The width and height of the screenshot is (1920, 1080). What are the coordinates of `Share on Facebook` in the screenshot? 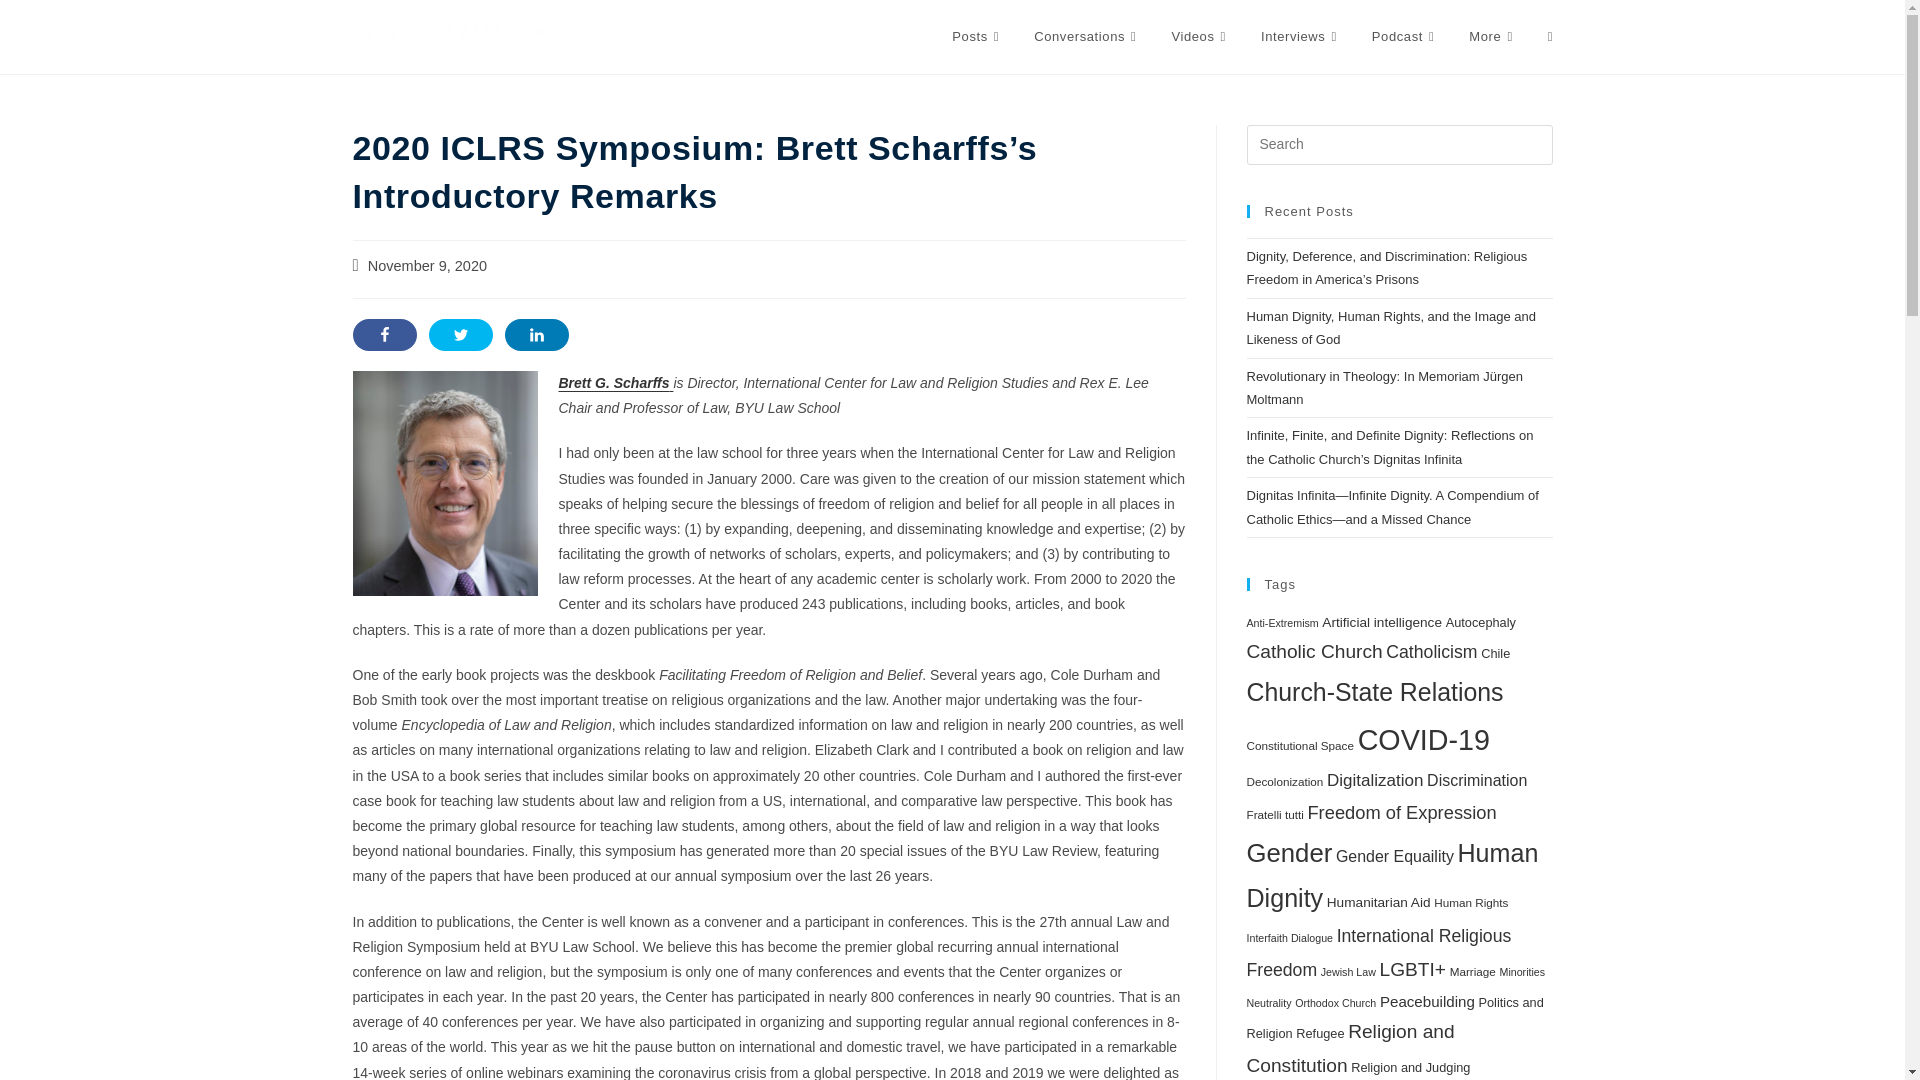 It's located at (384, 334).